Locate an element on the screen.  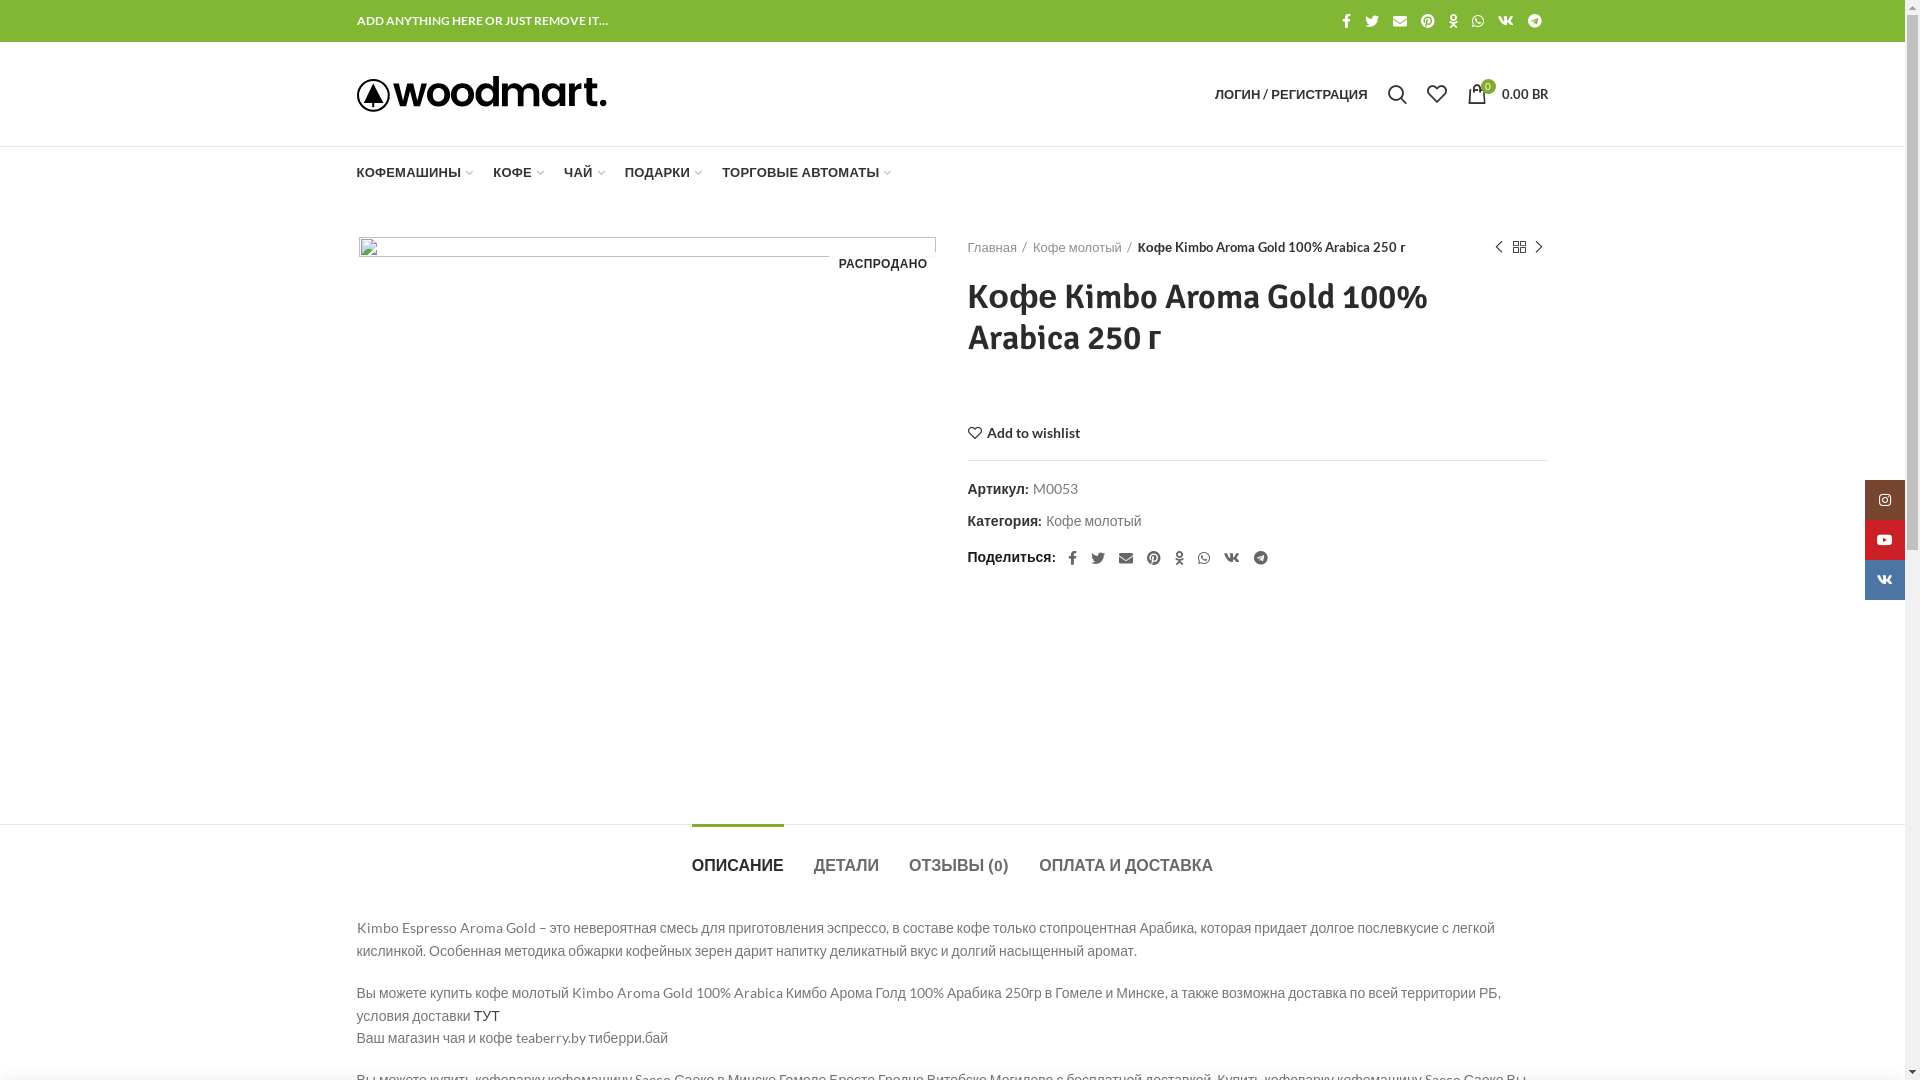
Pinterest is located at coordinates (1154, 558).